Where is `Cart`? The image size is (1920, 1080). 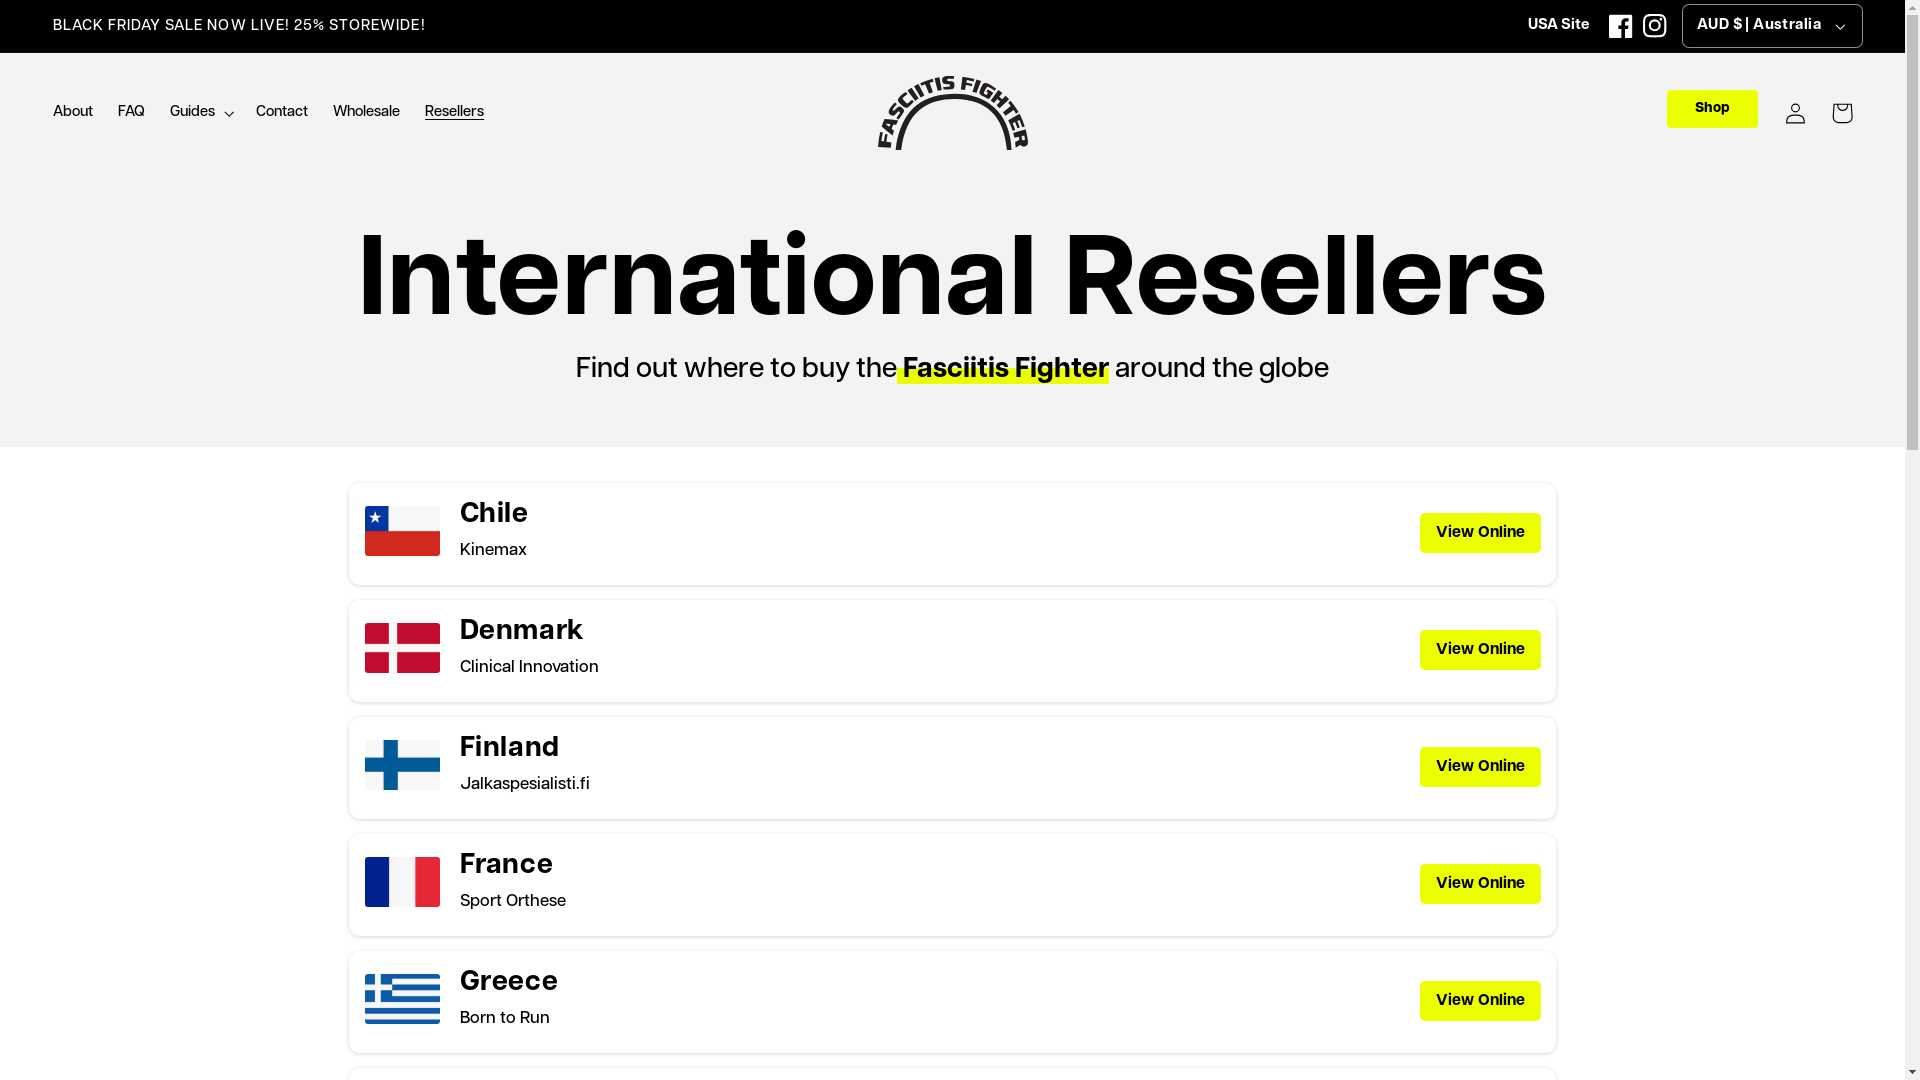
Cart is located at coordinates (1842, 113).